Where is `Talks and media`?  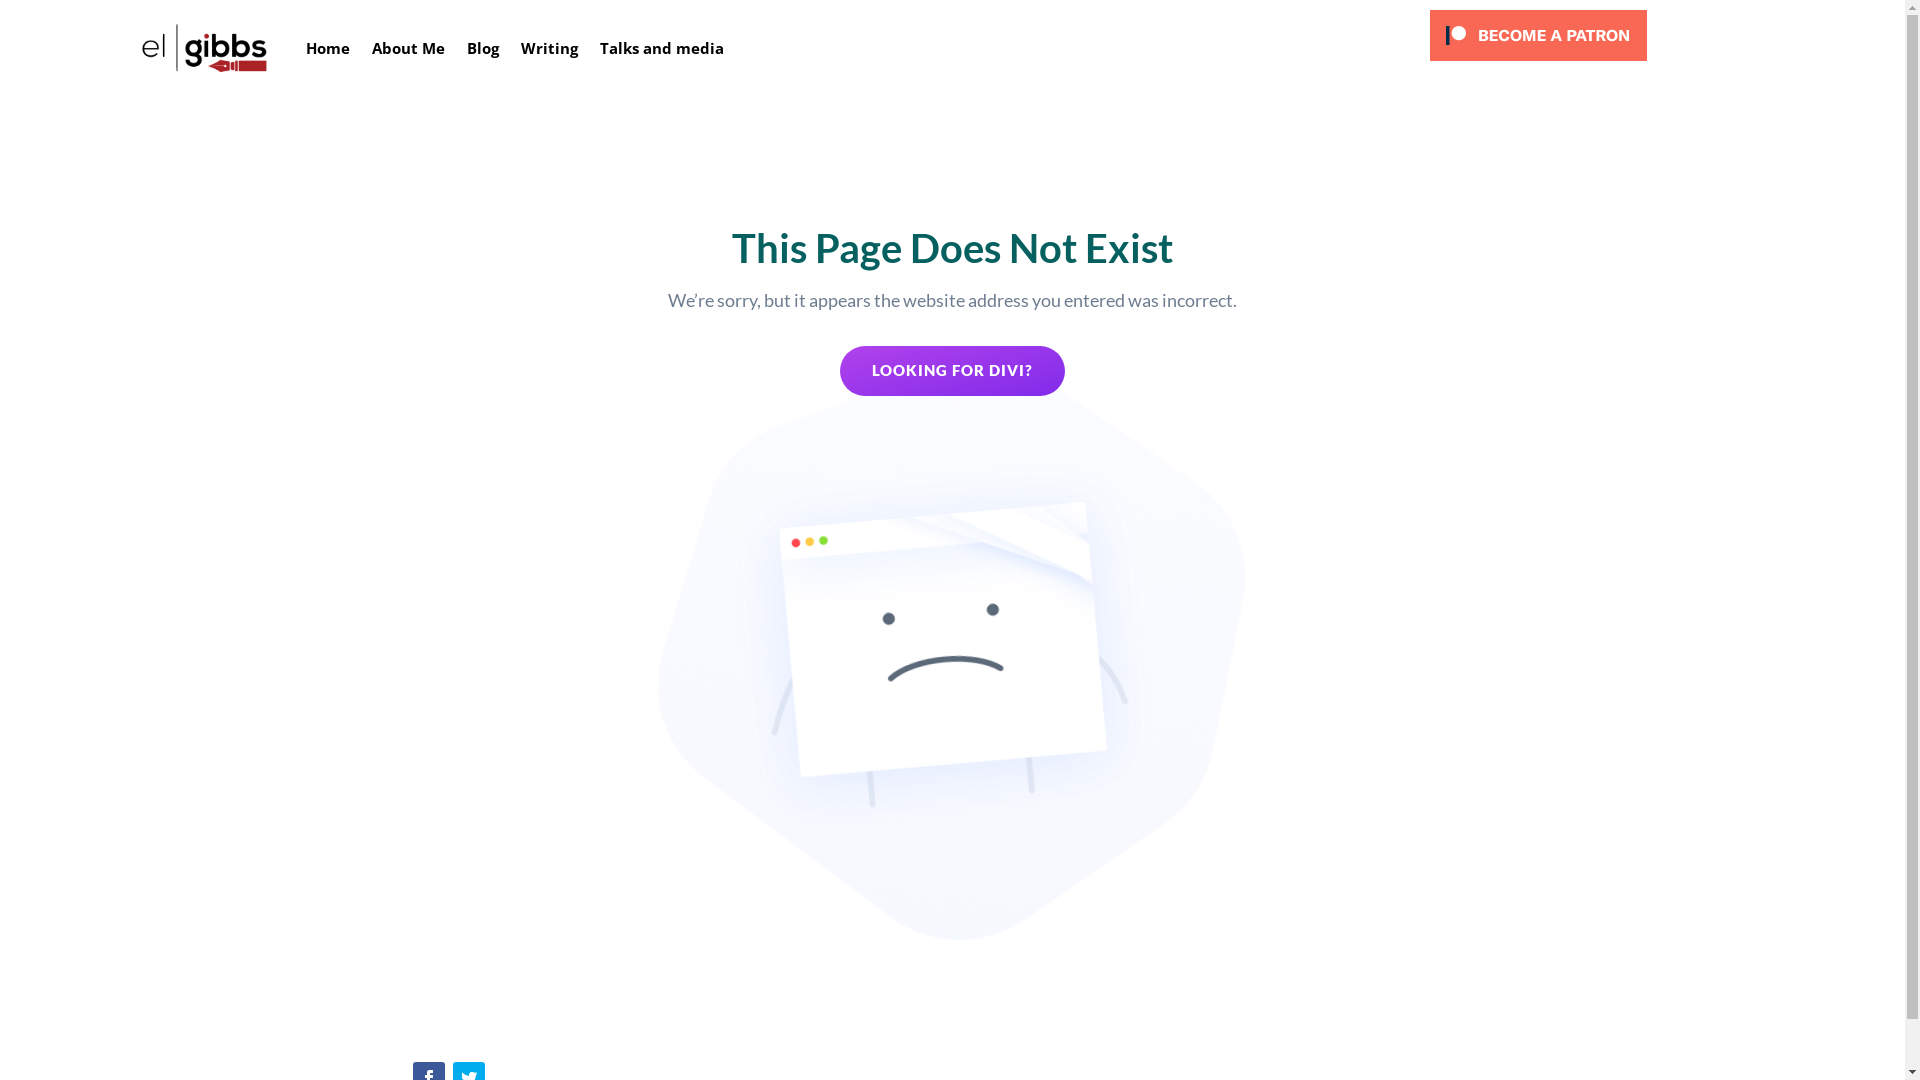
Talks and media is located at coordinates (662, 48).